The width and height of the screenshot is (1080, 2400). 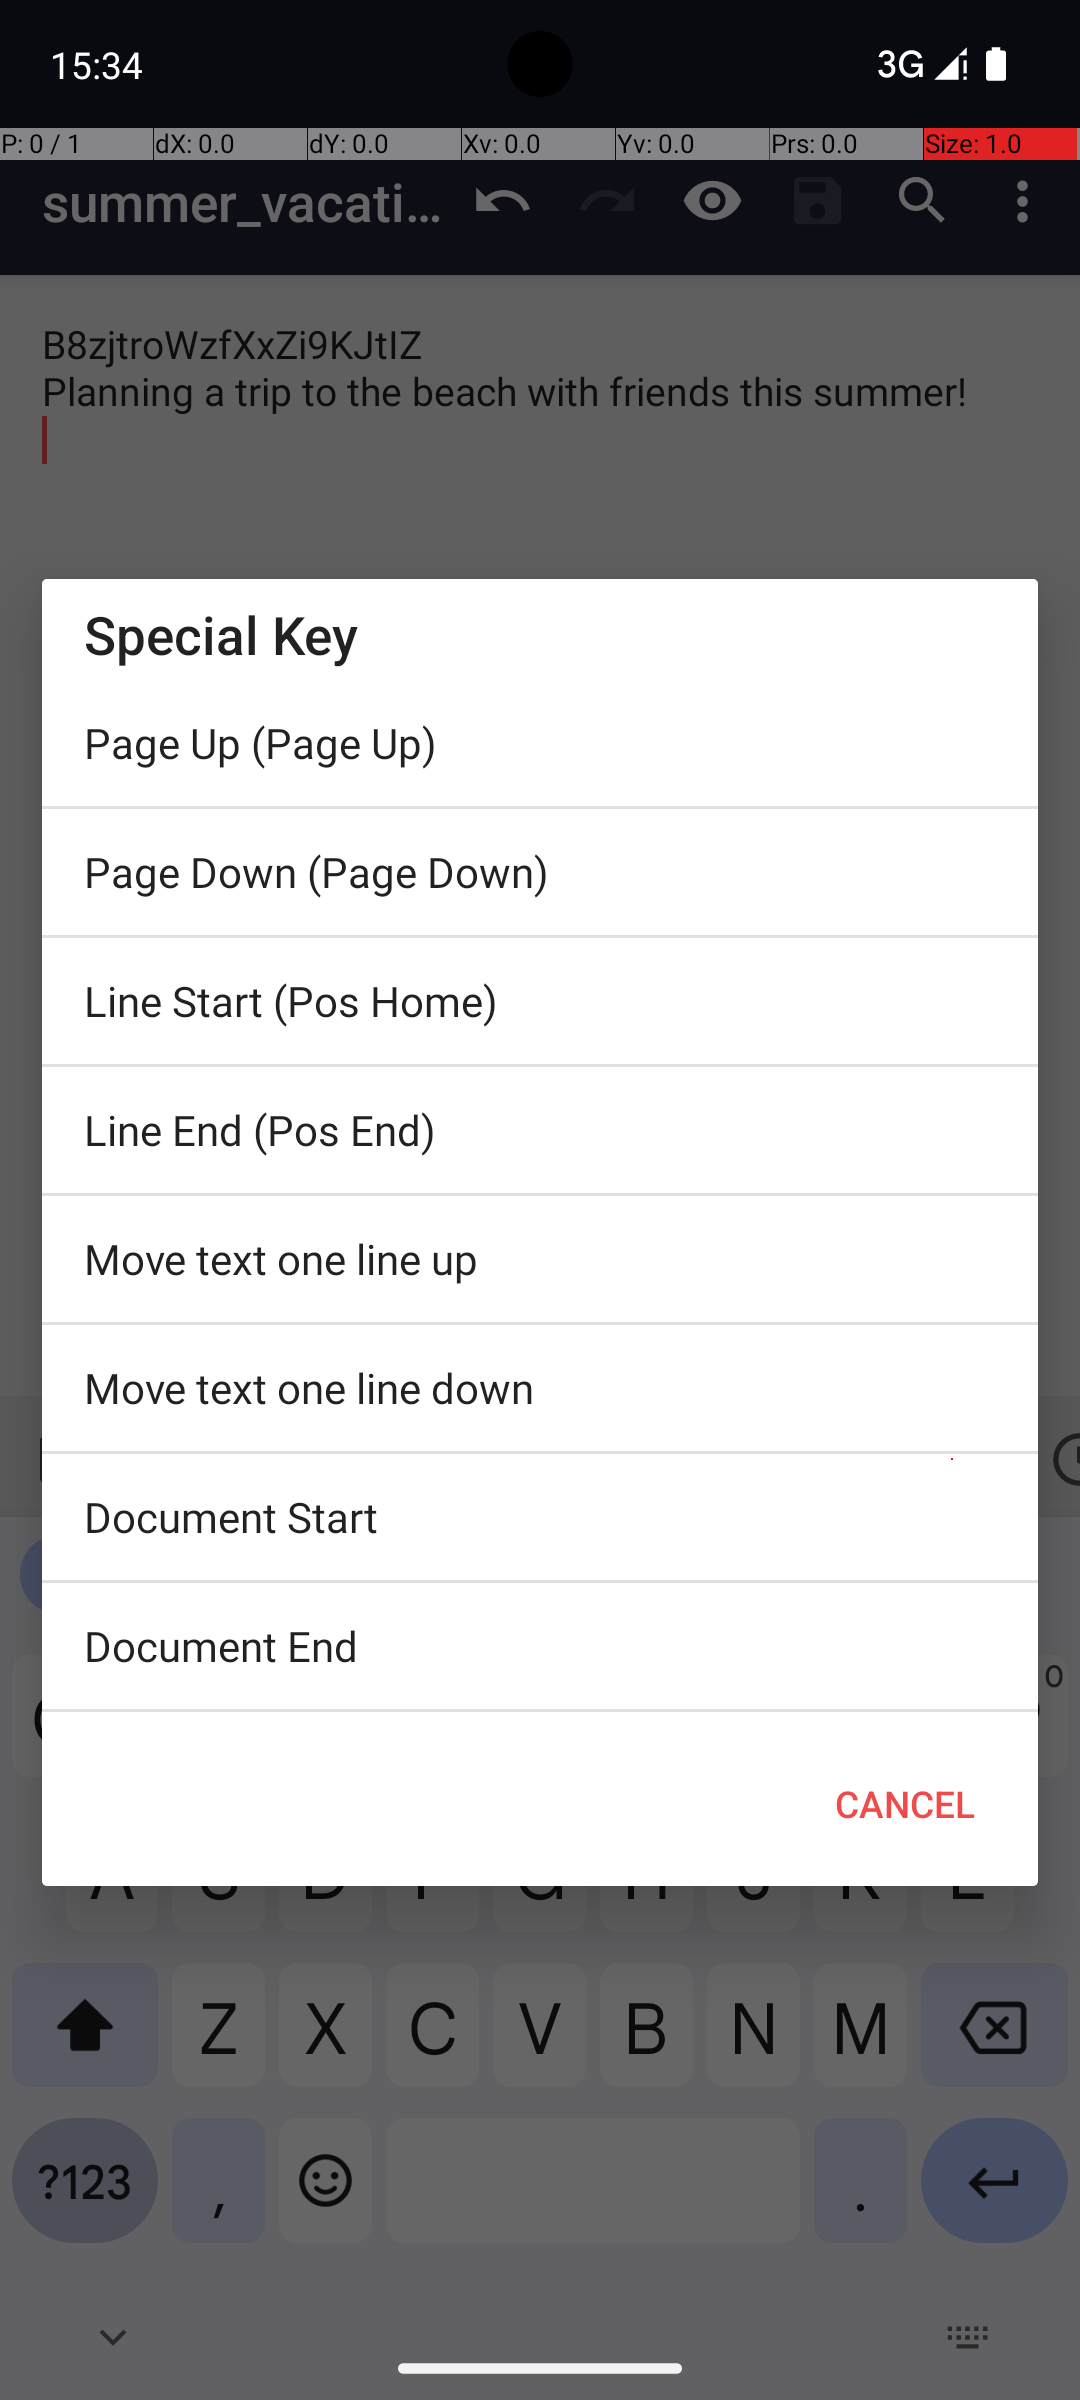 I want to click on Move text one line down, so click(x=540, y=1388).